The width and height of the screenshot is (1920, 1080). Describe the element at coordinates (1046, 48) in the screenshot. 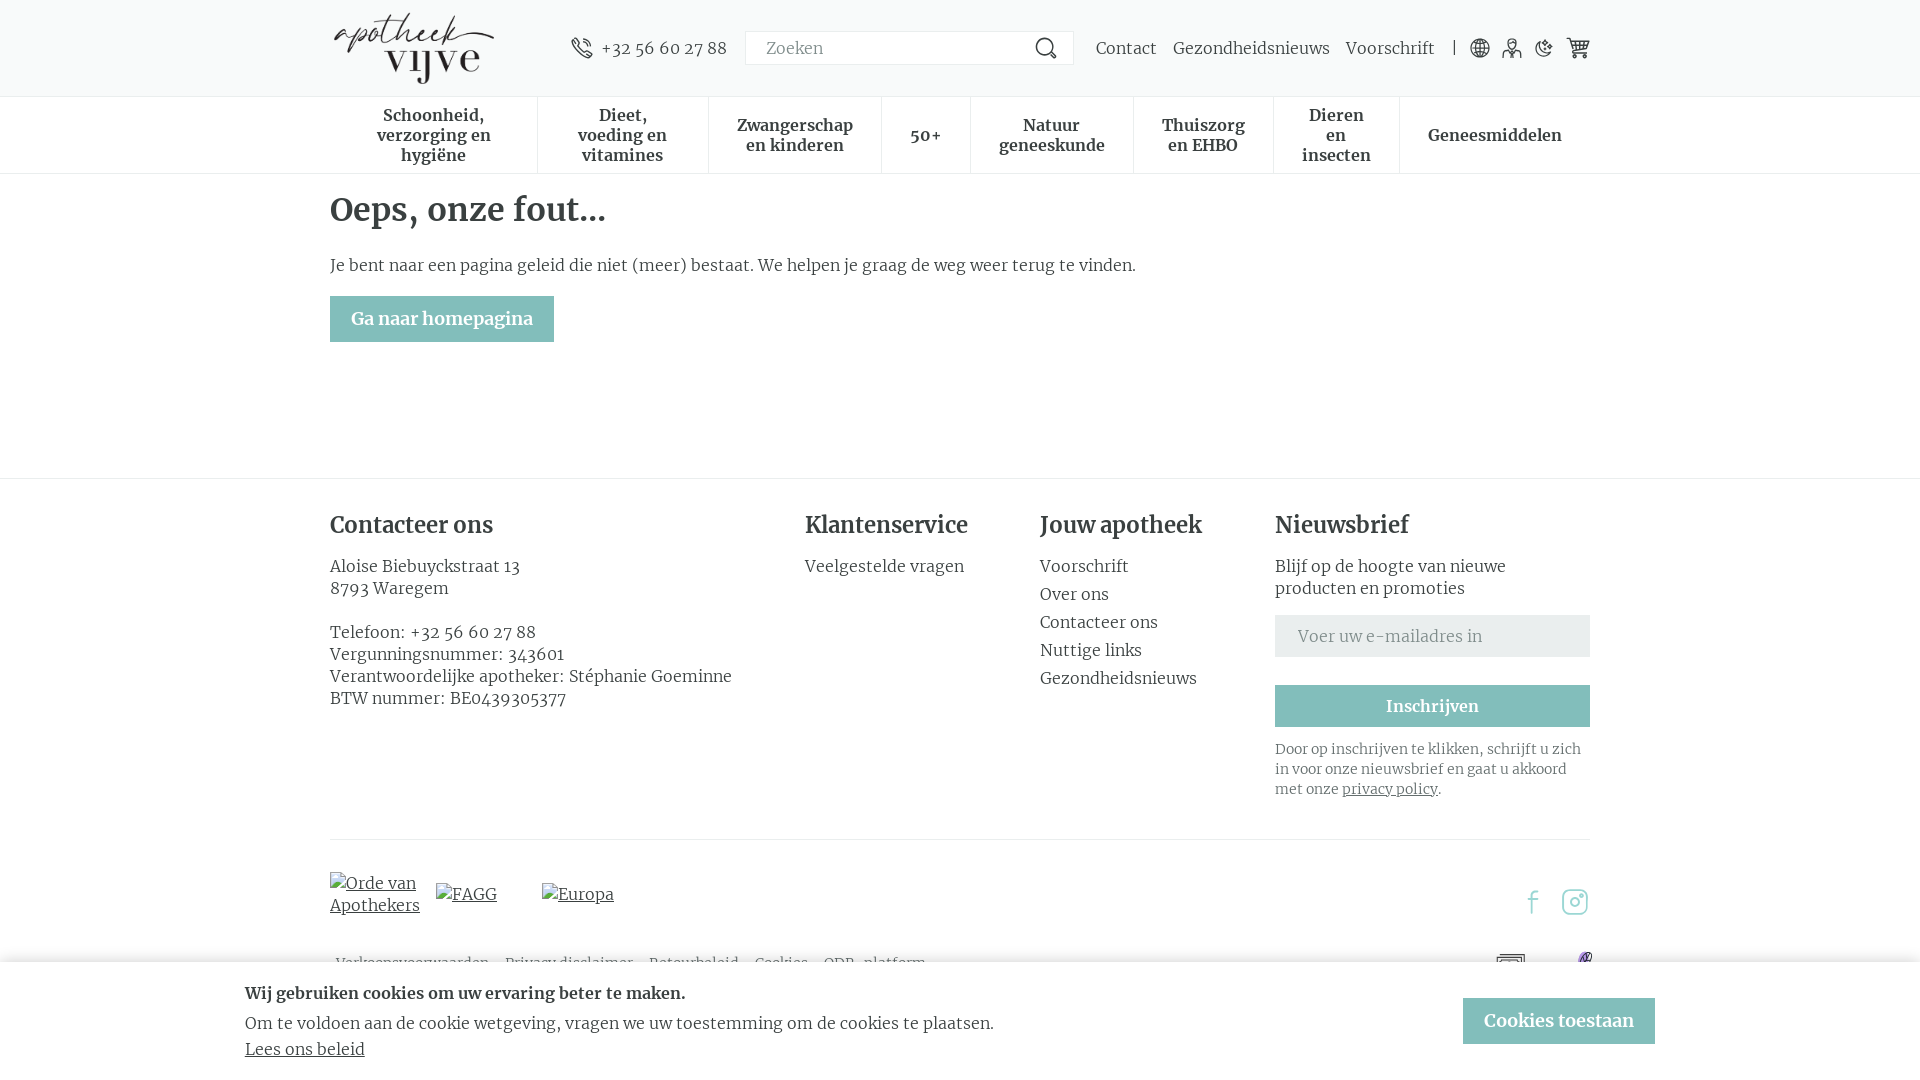

I see `Zoeken` at that location.